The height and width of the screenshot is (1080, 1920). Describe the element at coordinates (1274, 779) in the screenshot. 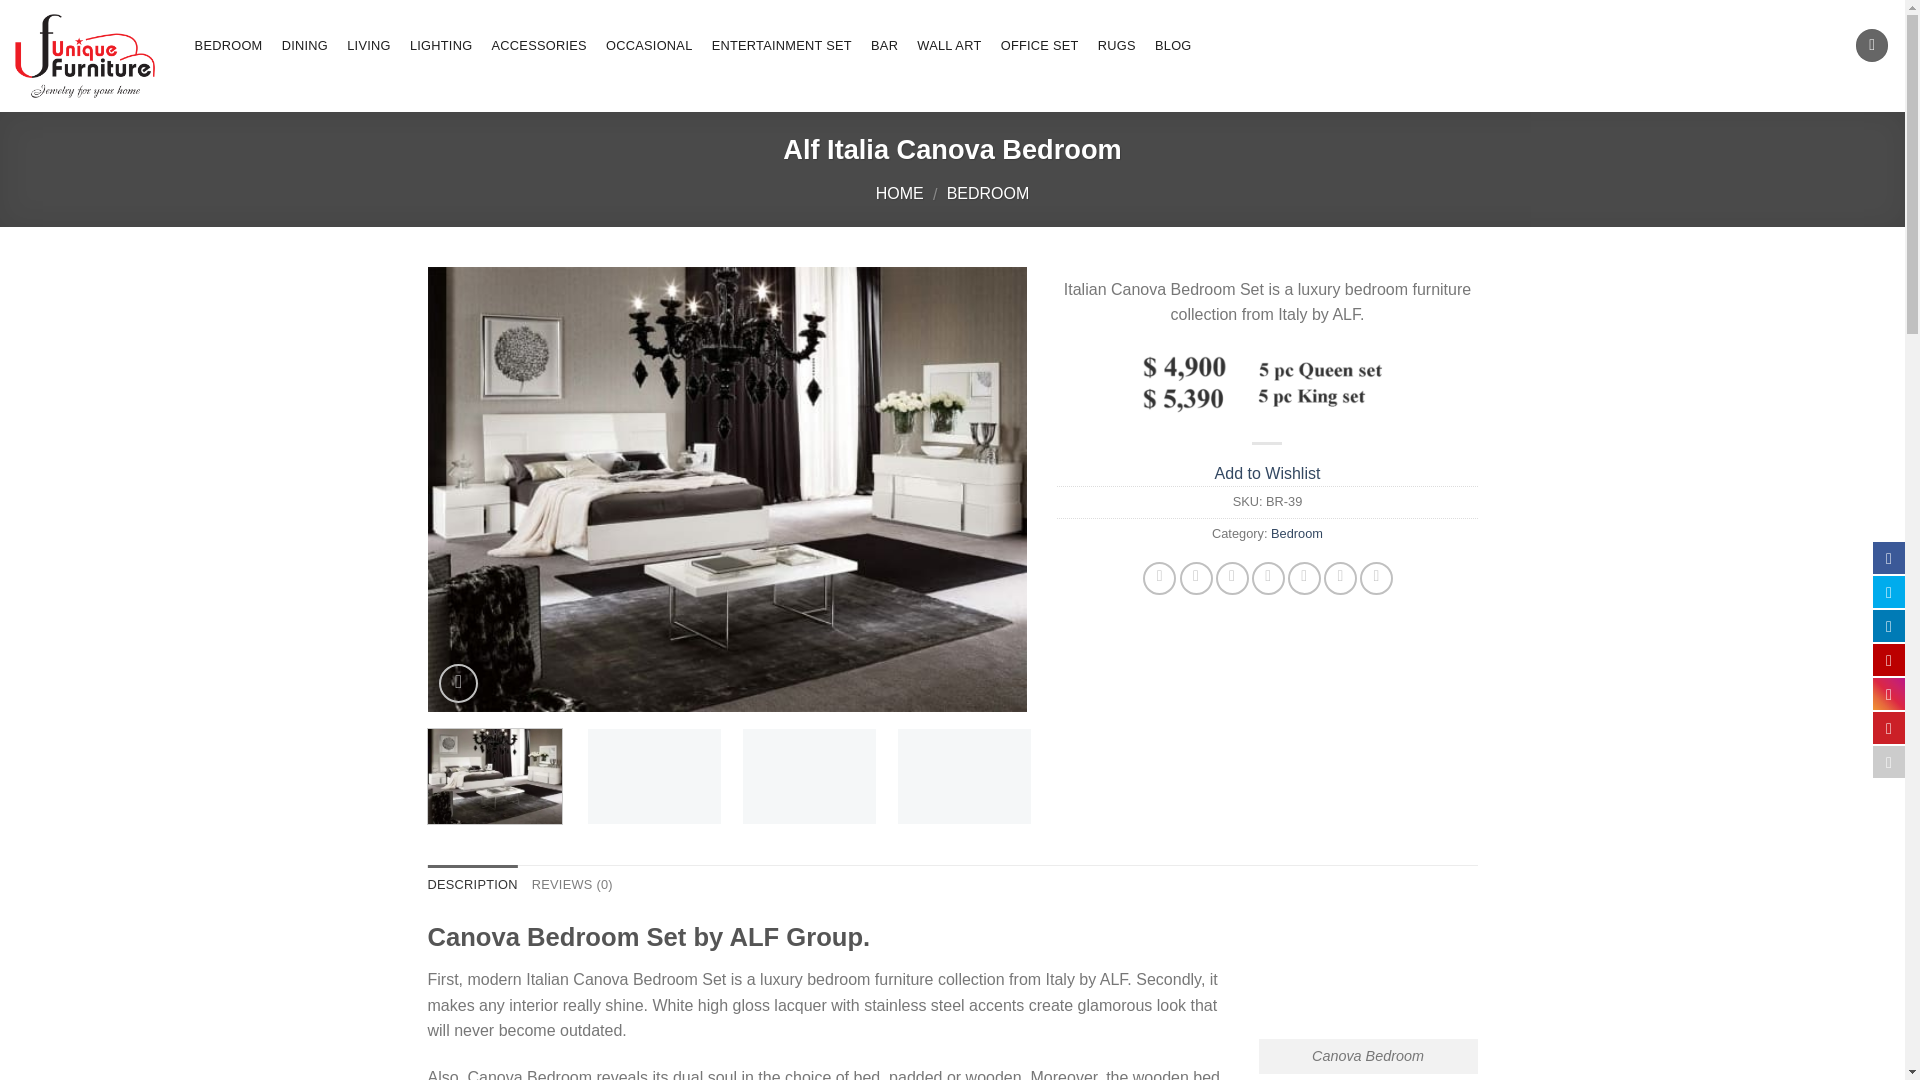

I see `MA canova 06` at that location.